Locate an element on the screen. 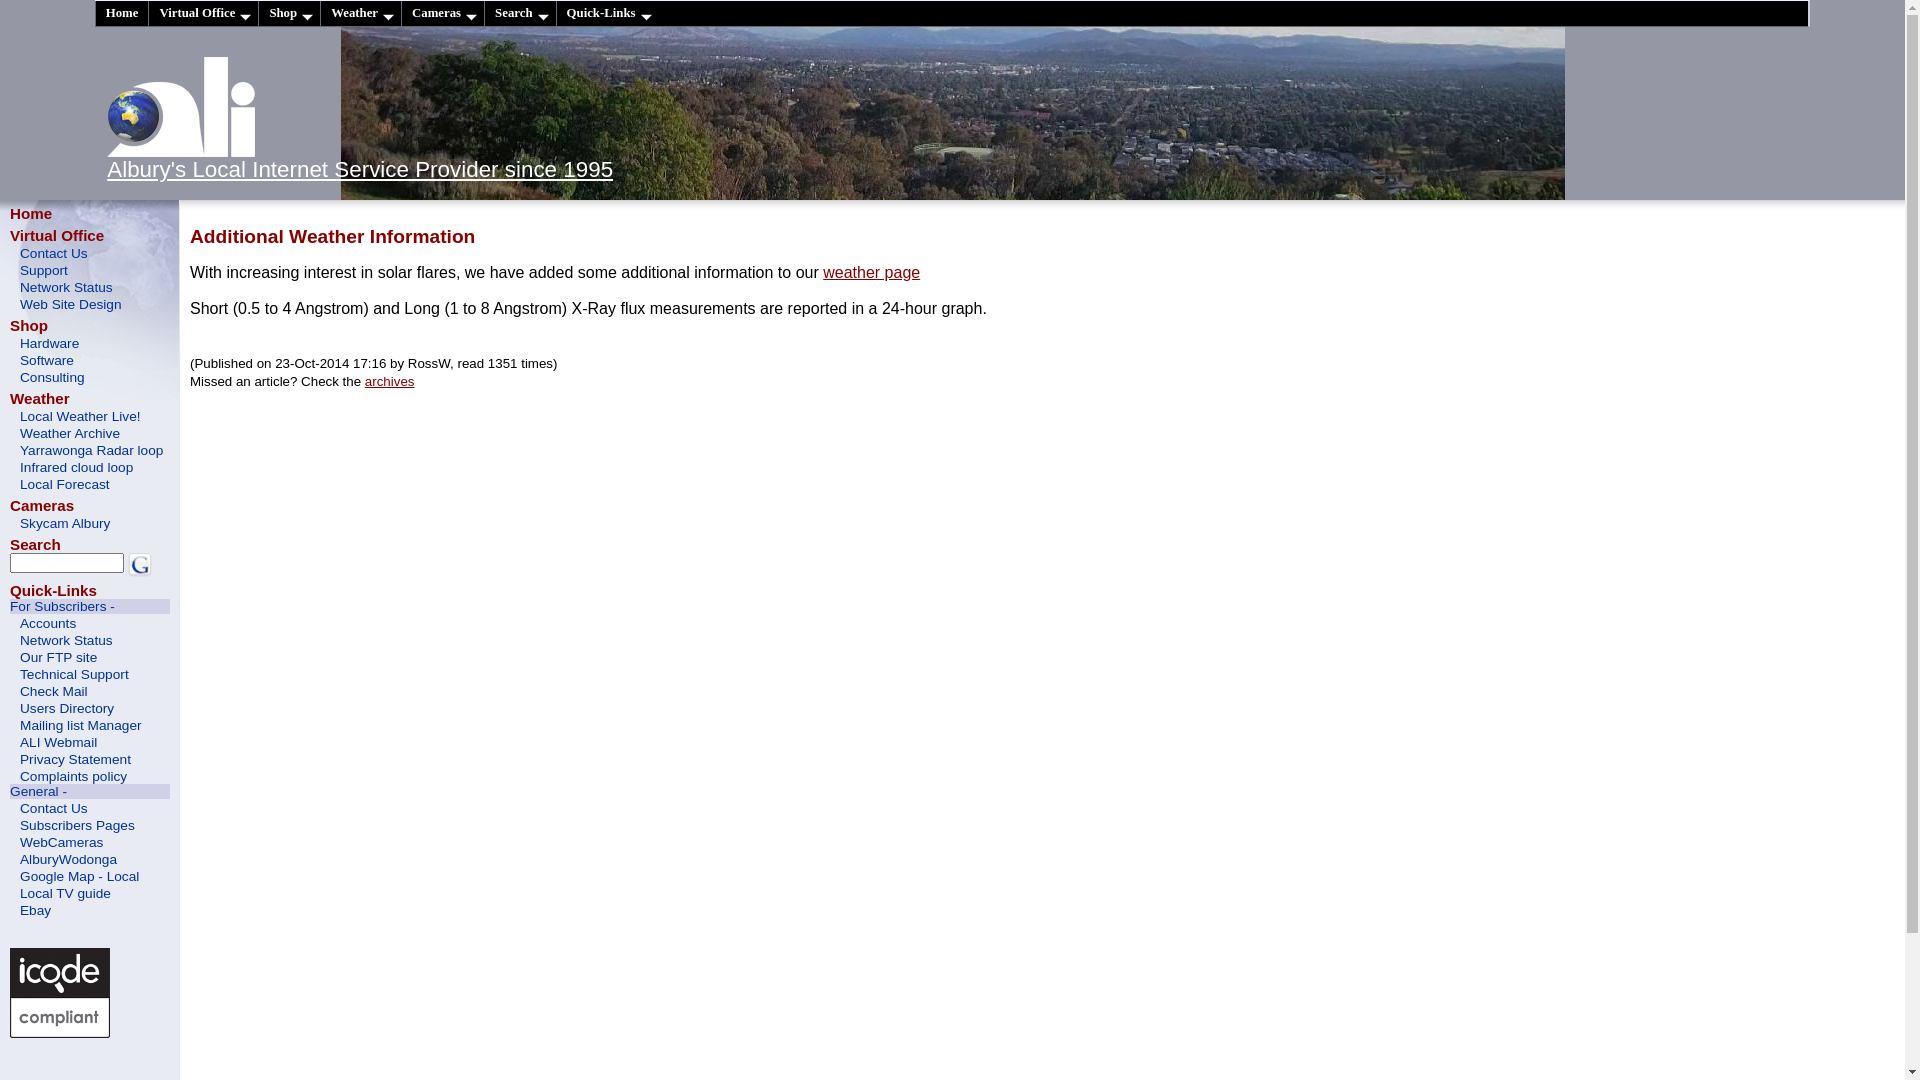 This screenshot has height=1080, width=1920. Shop is located at coordinates (29, 326).